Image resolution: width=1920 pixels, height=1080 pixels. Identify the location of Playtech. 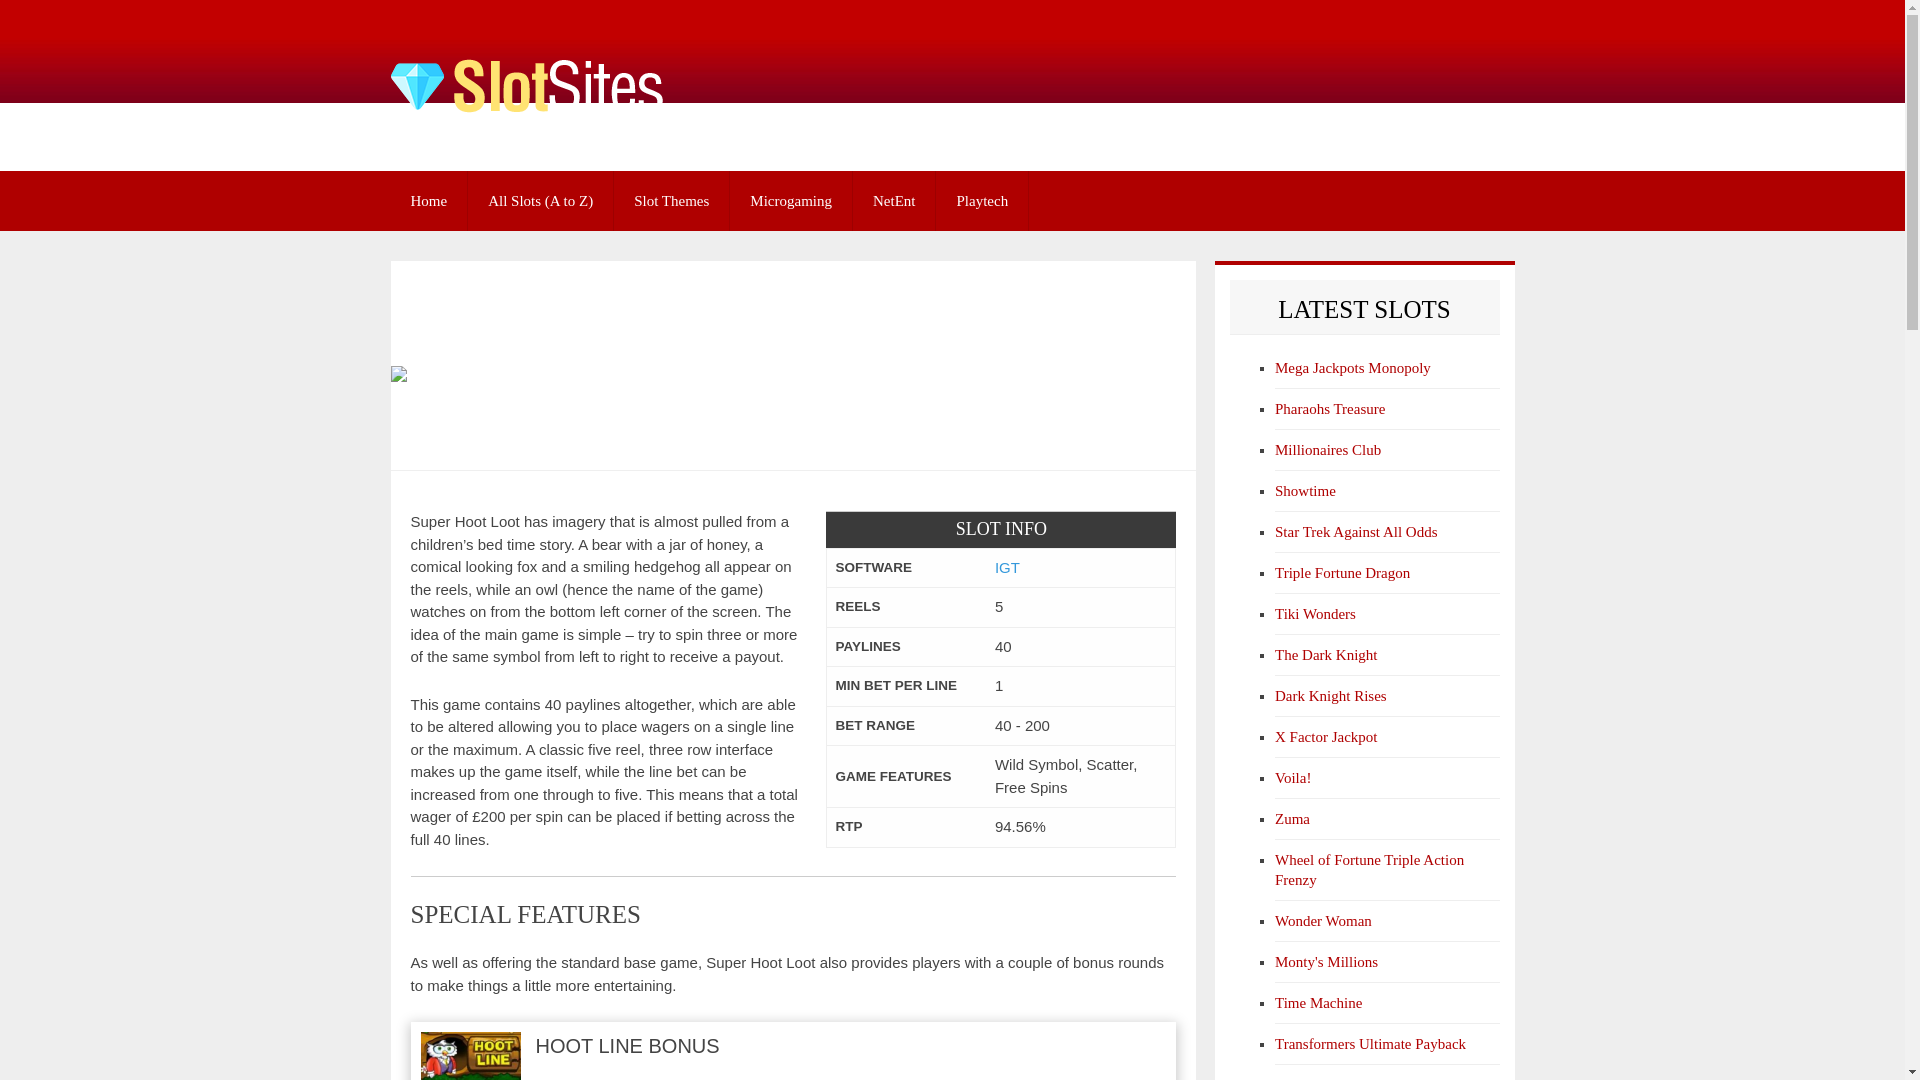
(982, 200).